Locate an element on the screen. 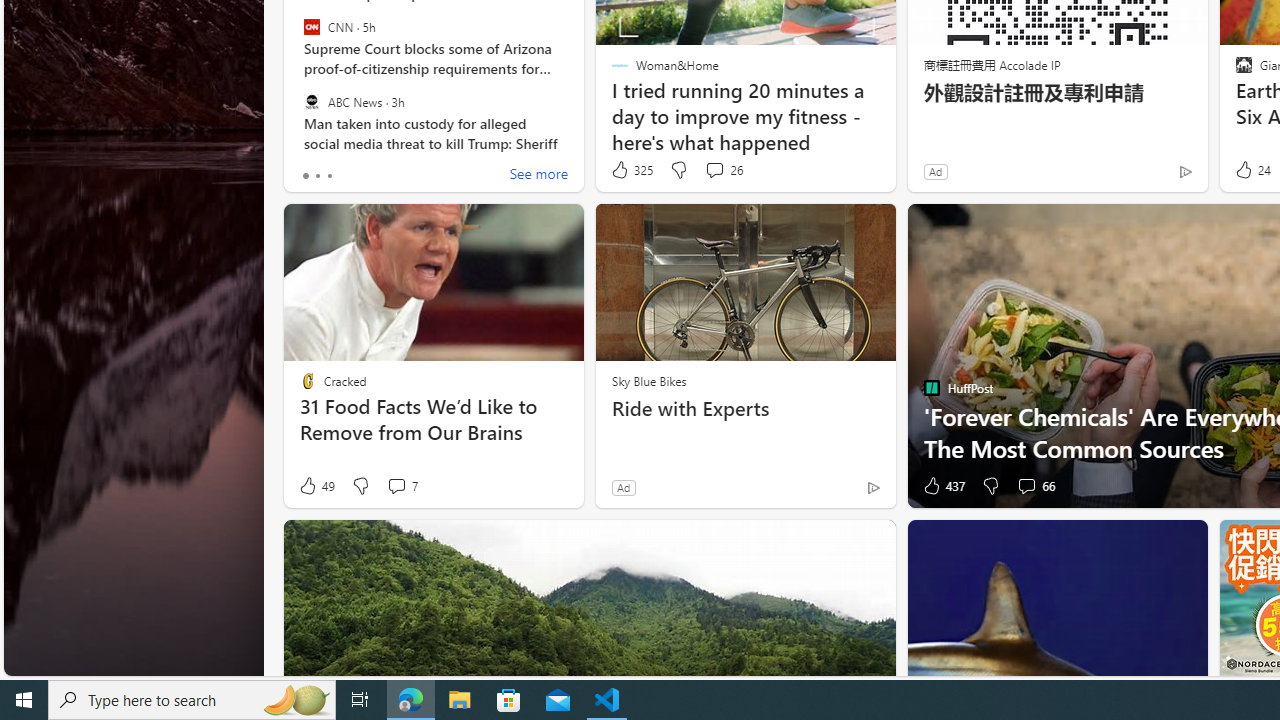 Image resolution: width=1280 pixels, height=720 pixels. tab-2 is located at coordinates (328, 176).